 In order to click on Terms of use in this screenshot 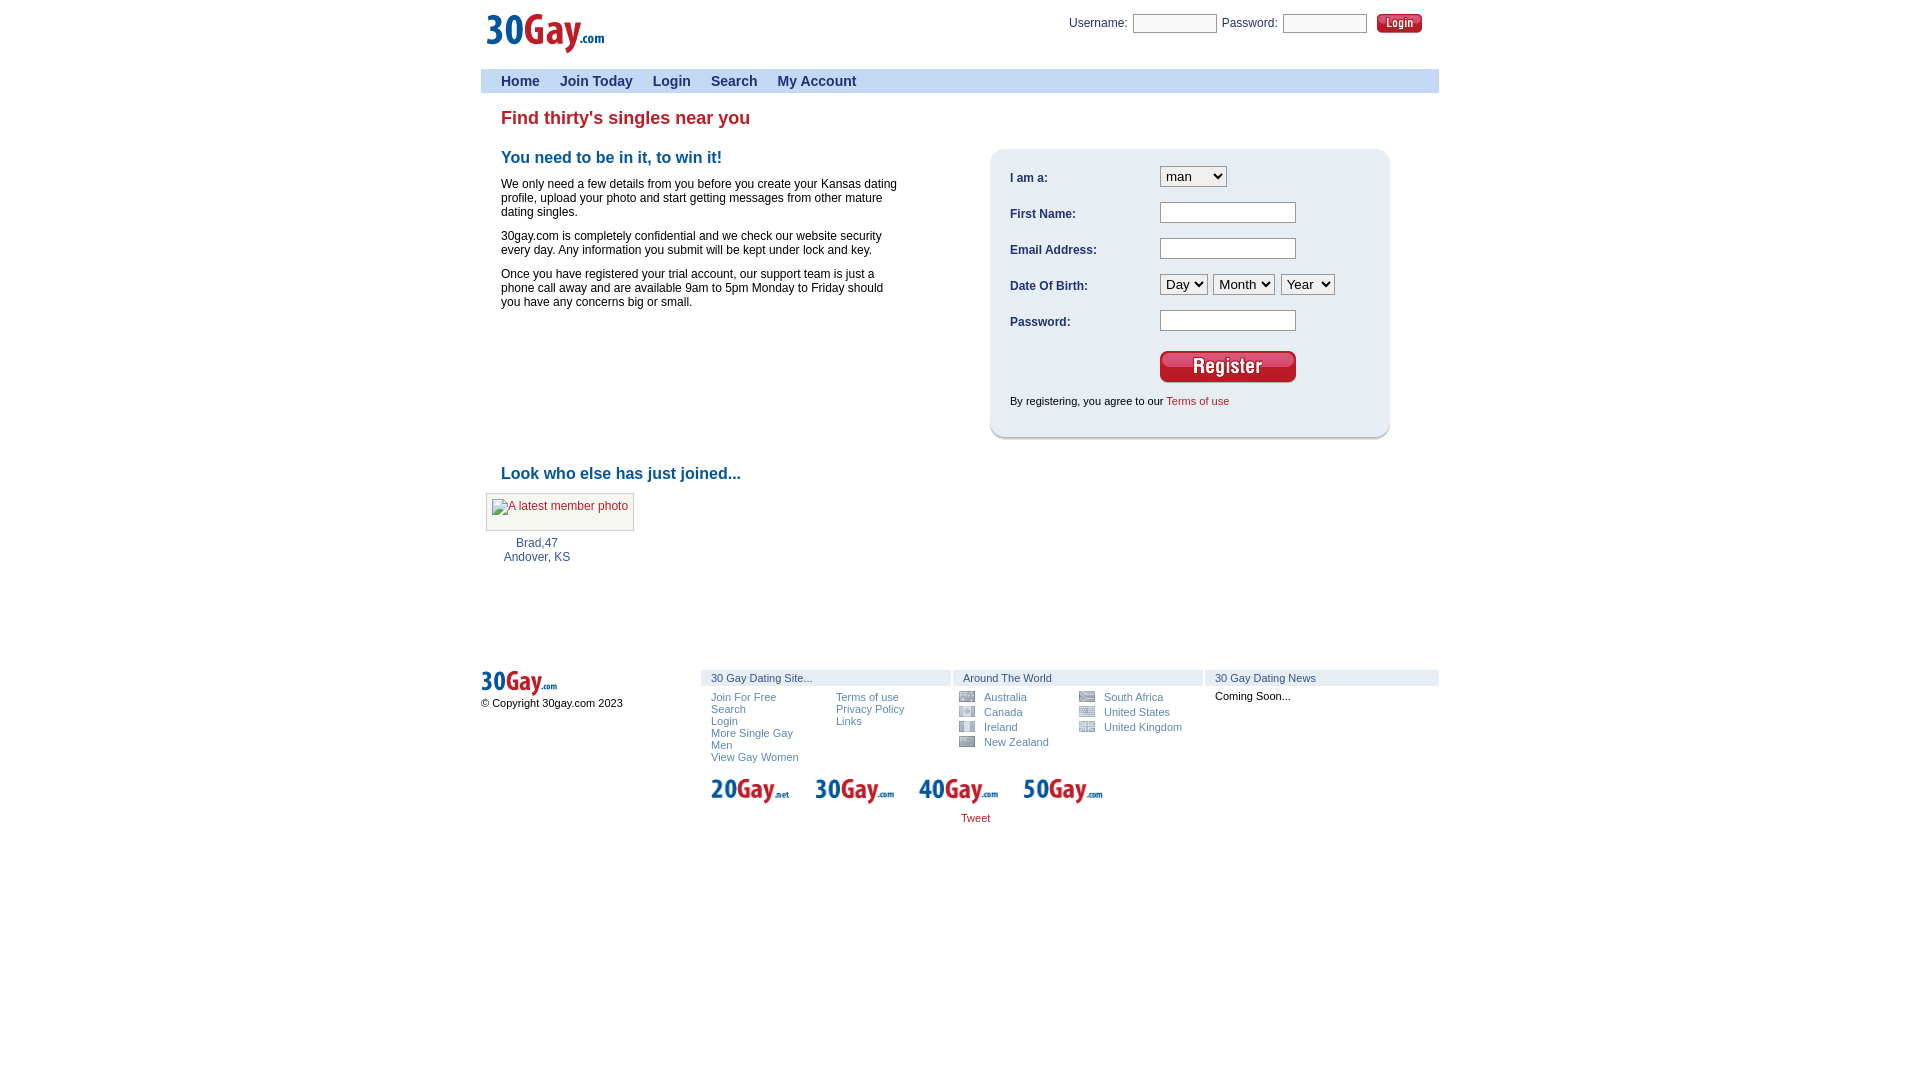, I will do `click(868, 697)`.